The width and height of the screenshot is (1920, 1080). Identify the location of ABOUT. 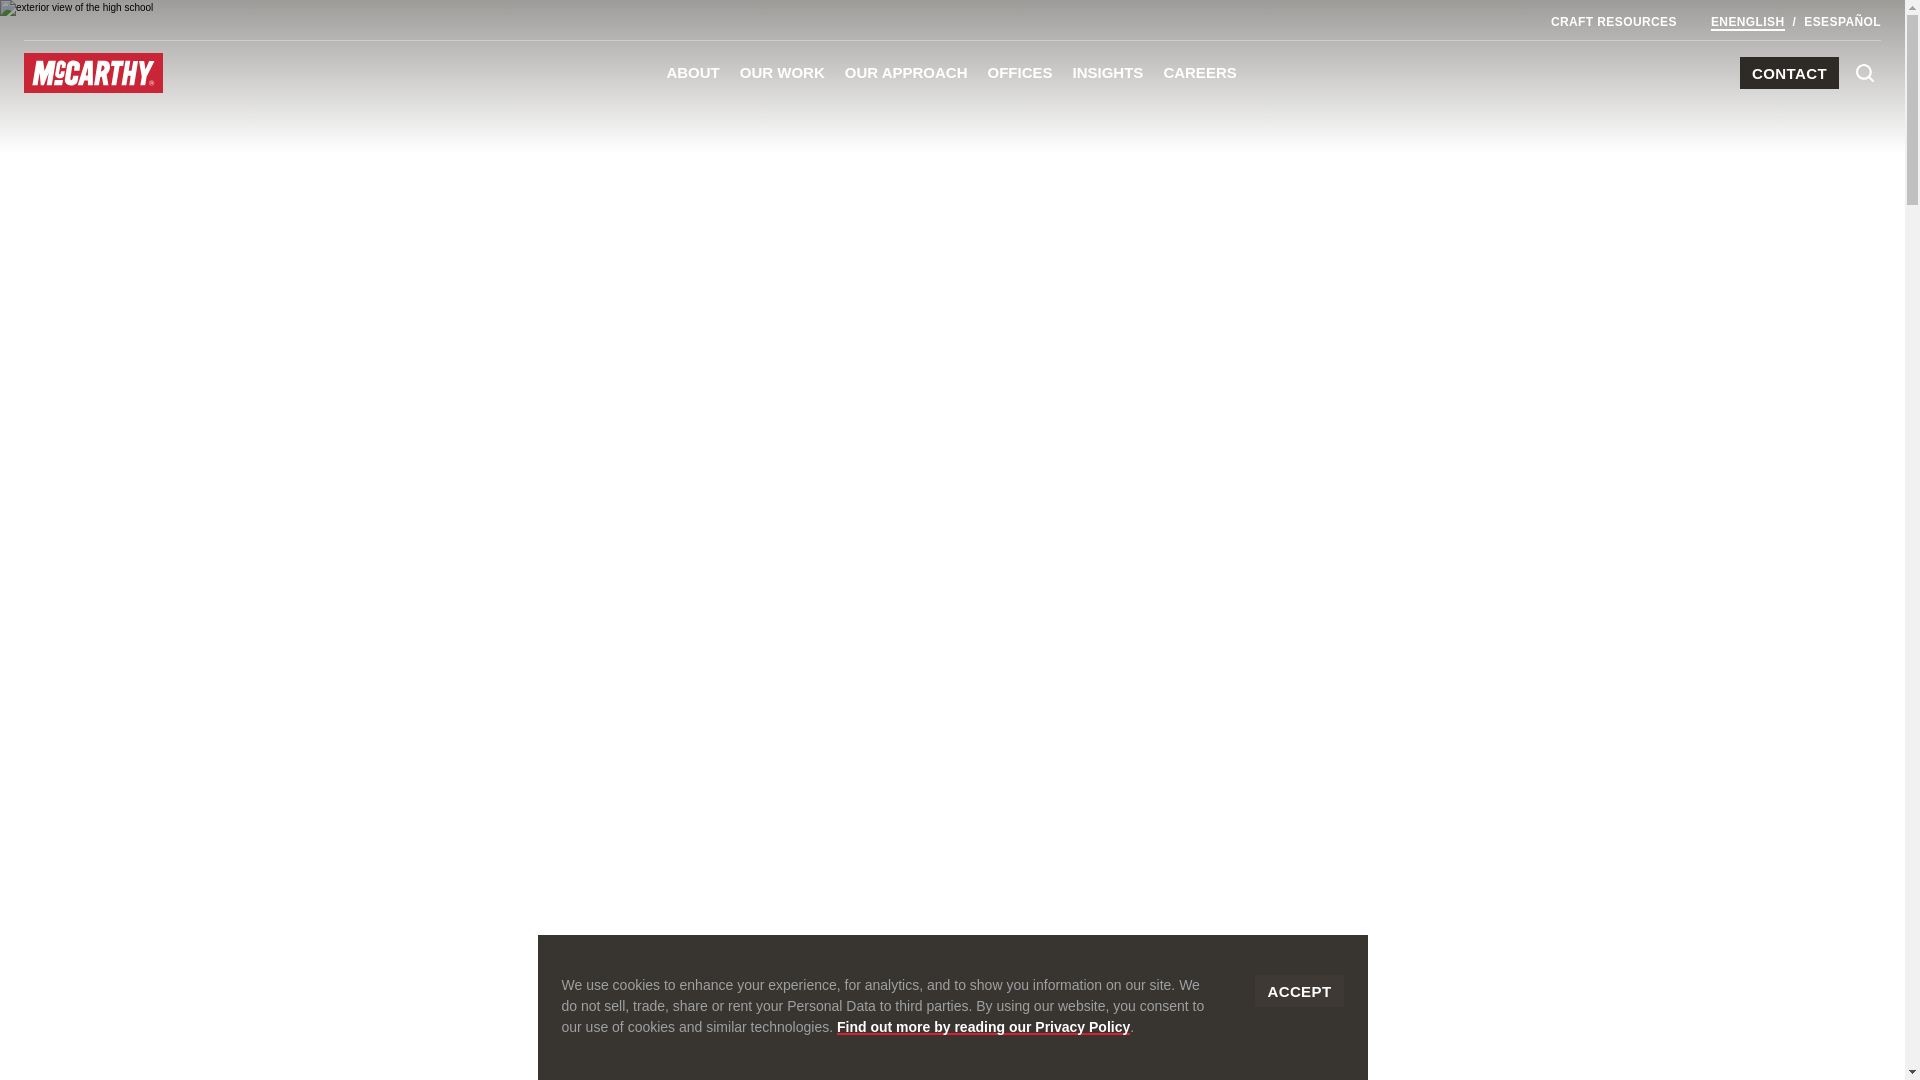
(692, 72).